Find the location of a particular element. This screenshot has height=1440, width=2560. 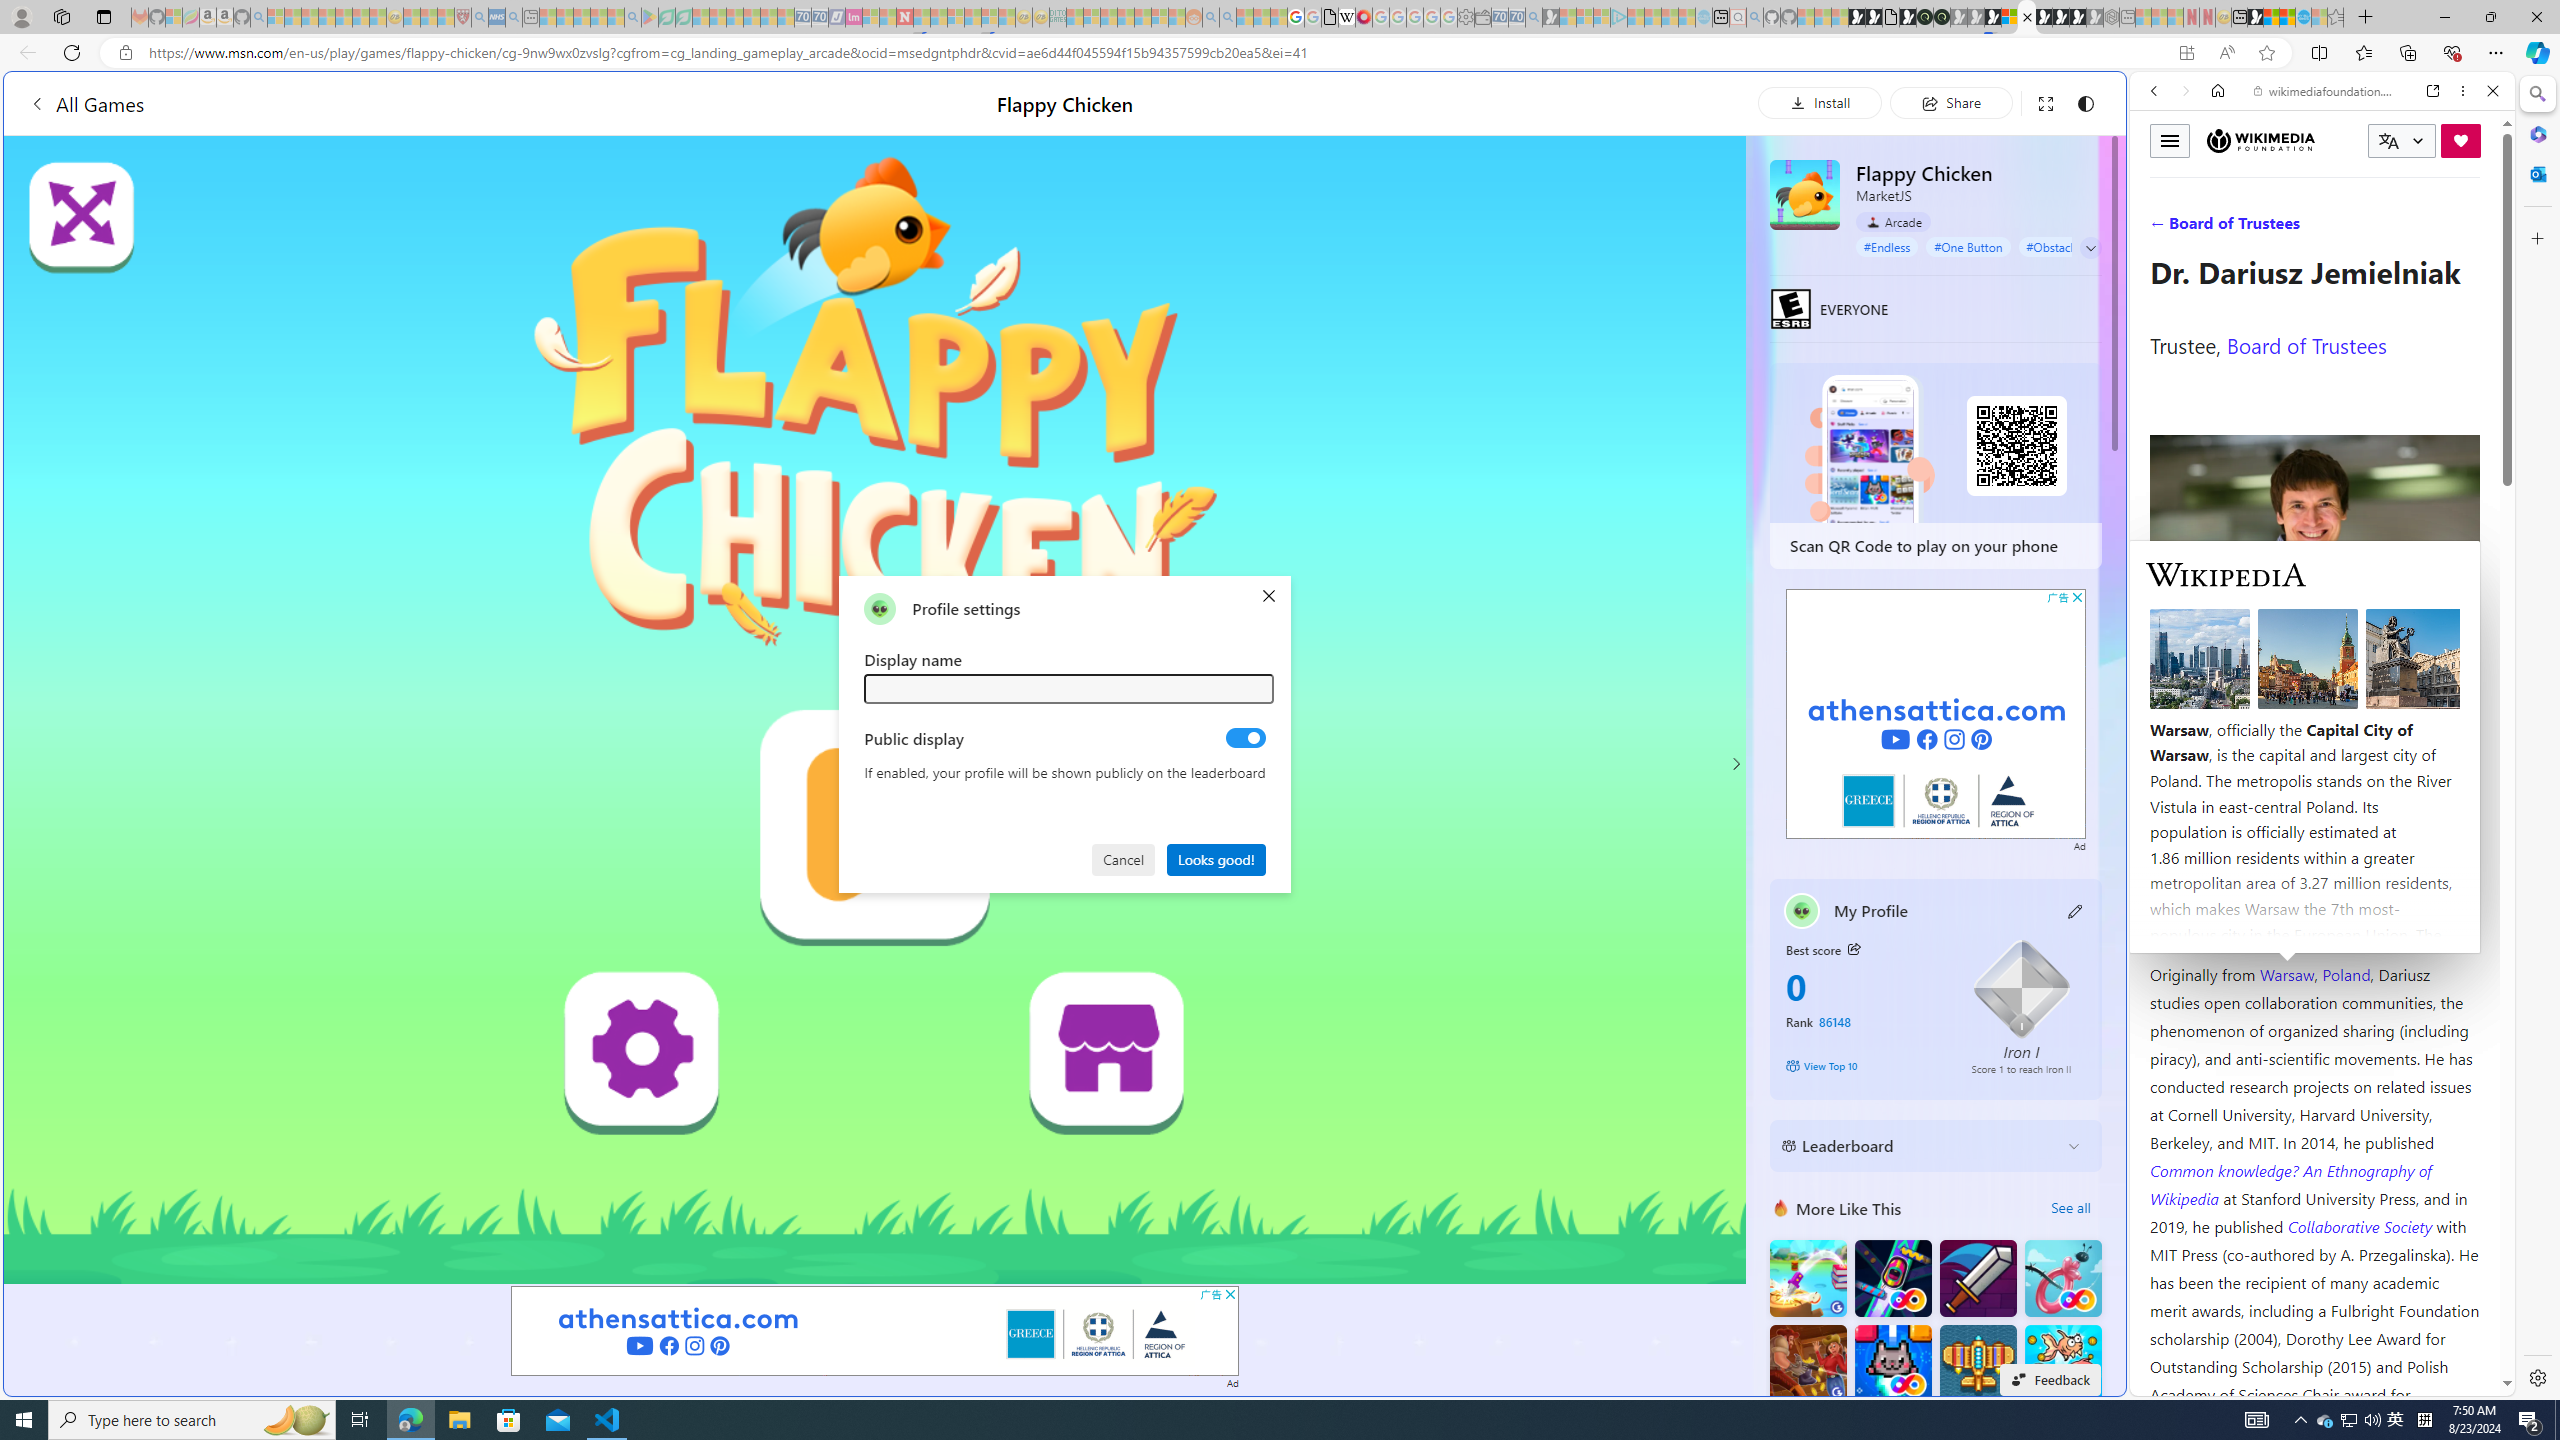

Settings is located at coordinates (2536, 1377).